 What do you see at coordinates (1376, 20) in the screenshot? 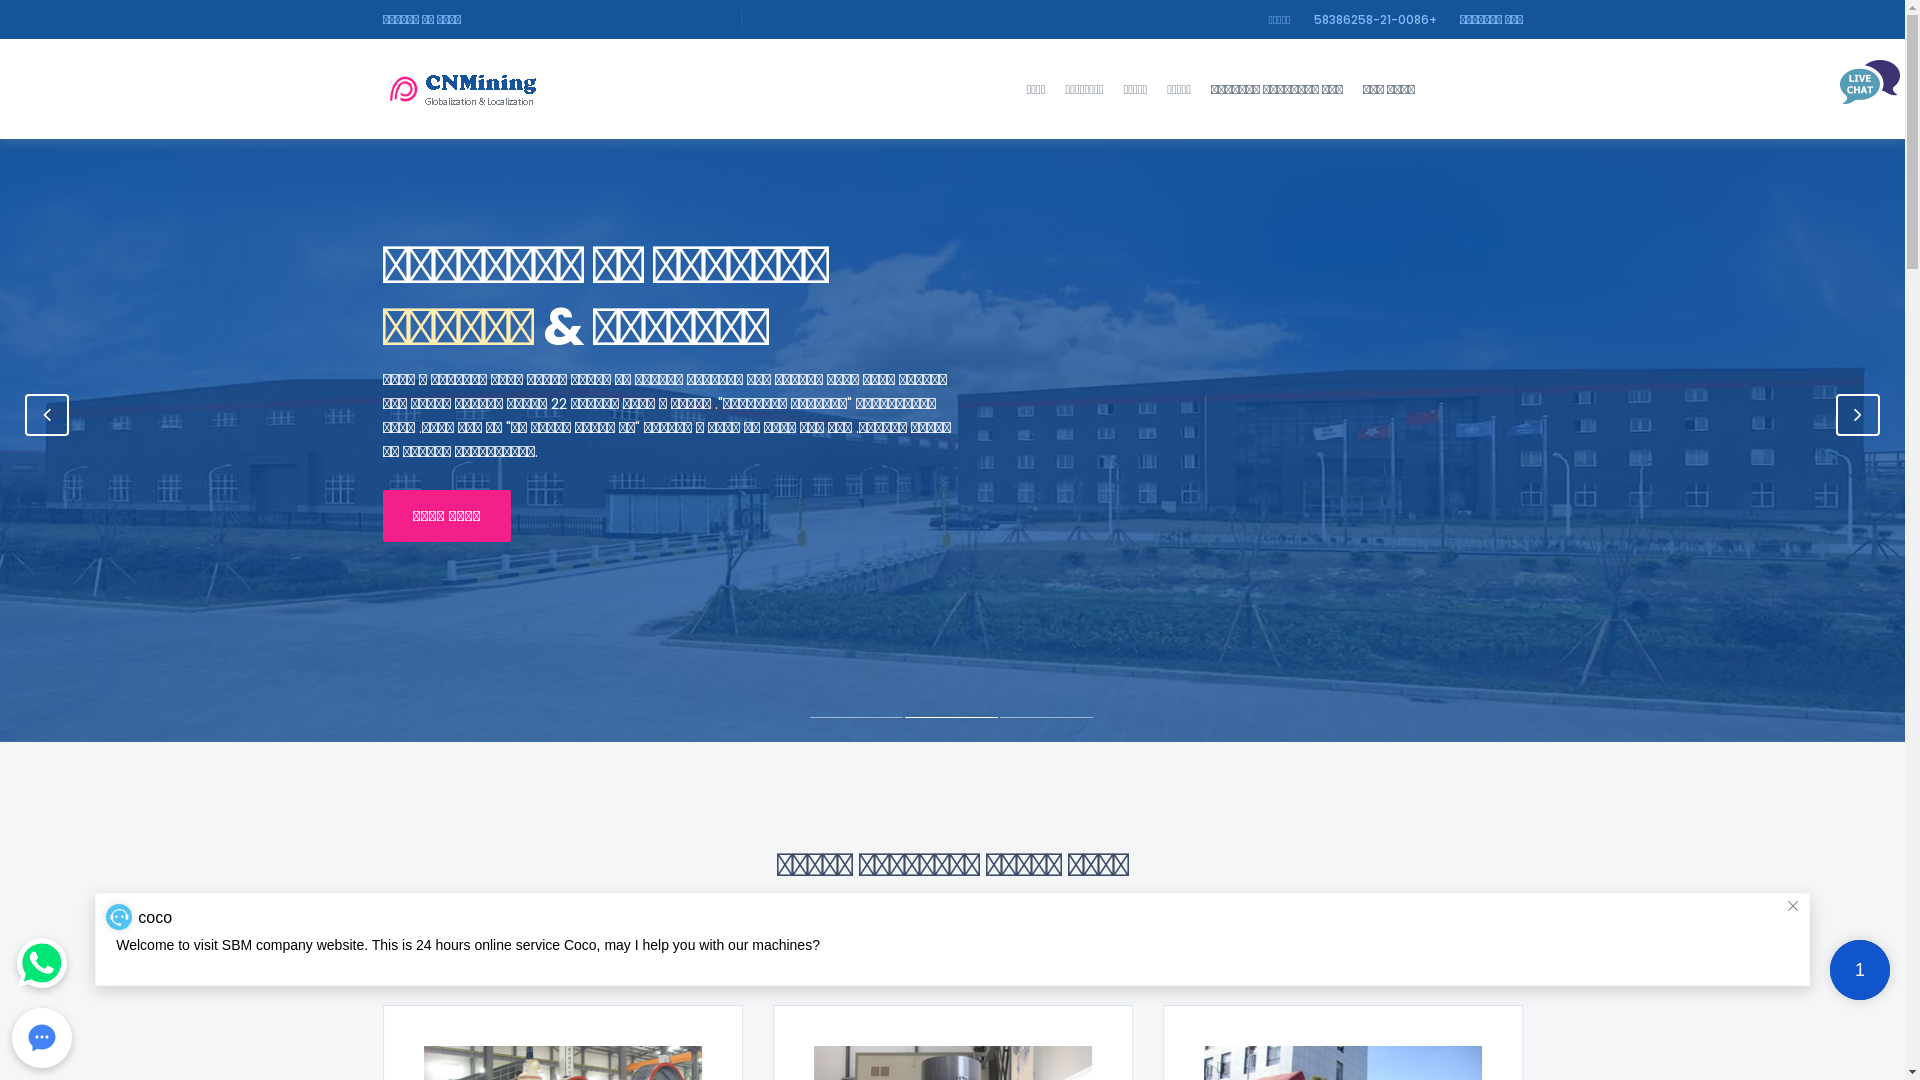
I see `+0086-21-58386258` at bounding box center [1376, 20].